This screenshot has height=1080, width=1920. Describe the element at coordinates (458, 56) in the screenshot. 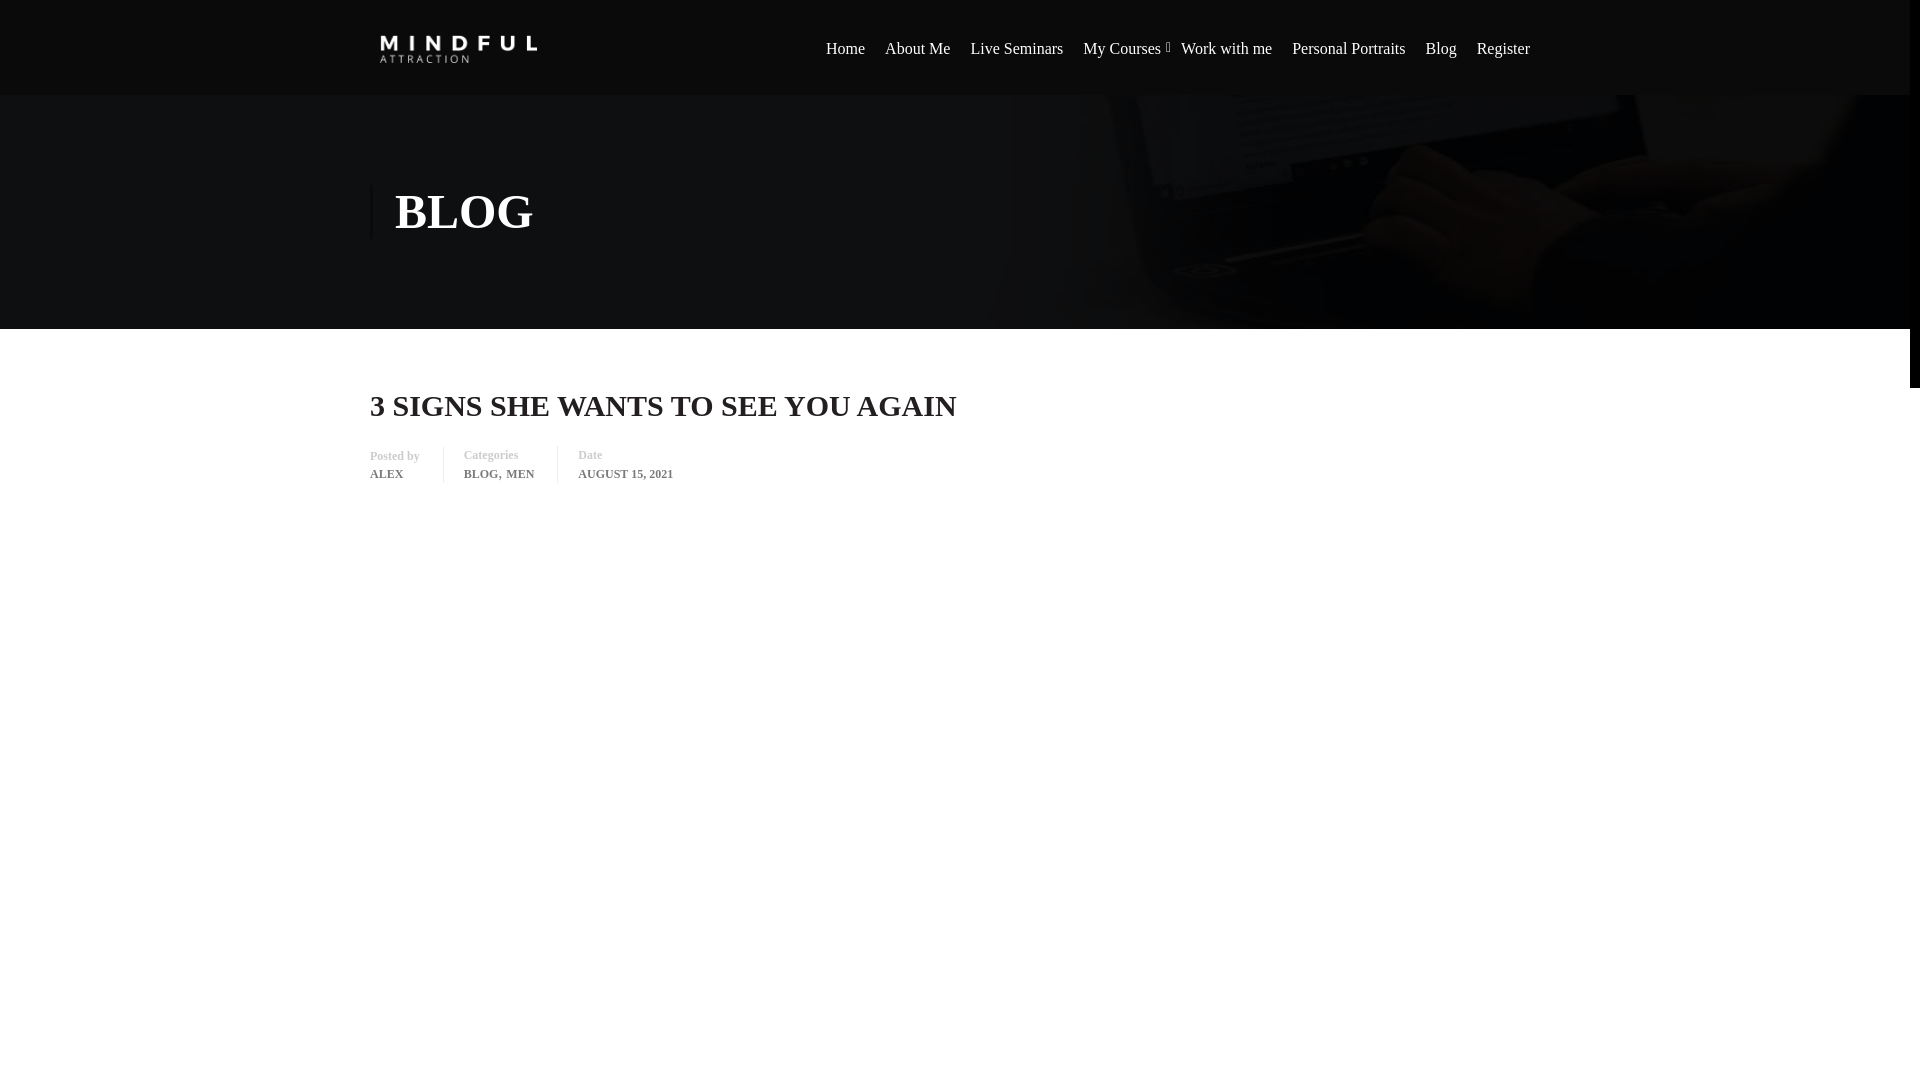

I see `Mindful Attraction - ` at that location.